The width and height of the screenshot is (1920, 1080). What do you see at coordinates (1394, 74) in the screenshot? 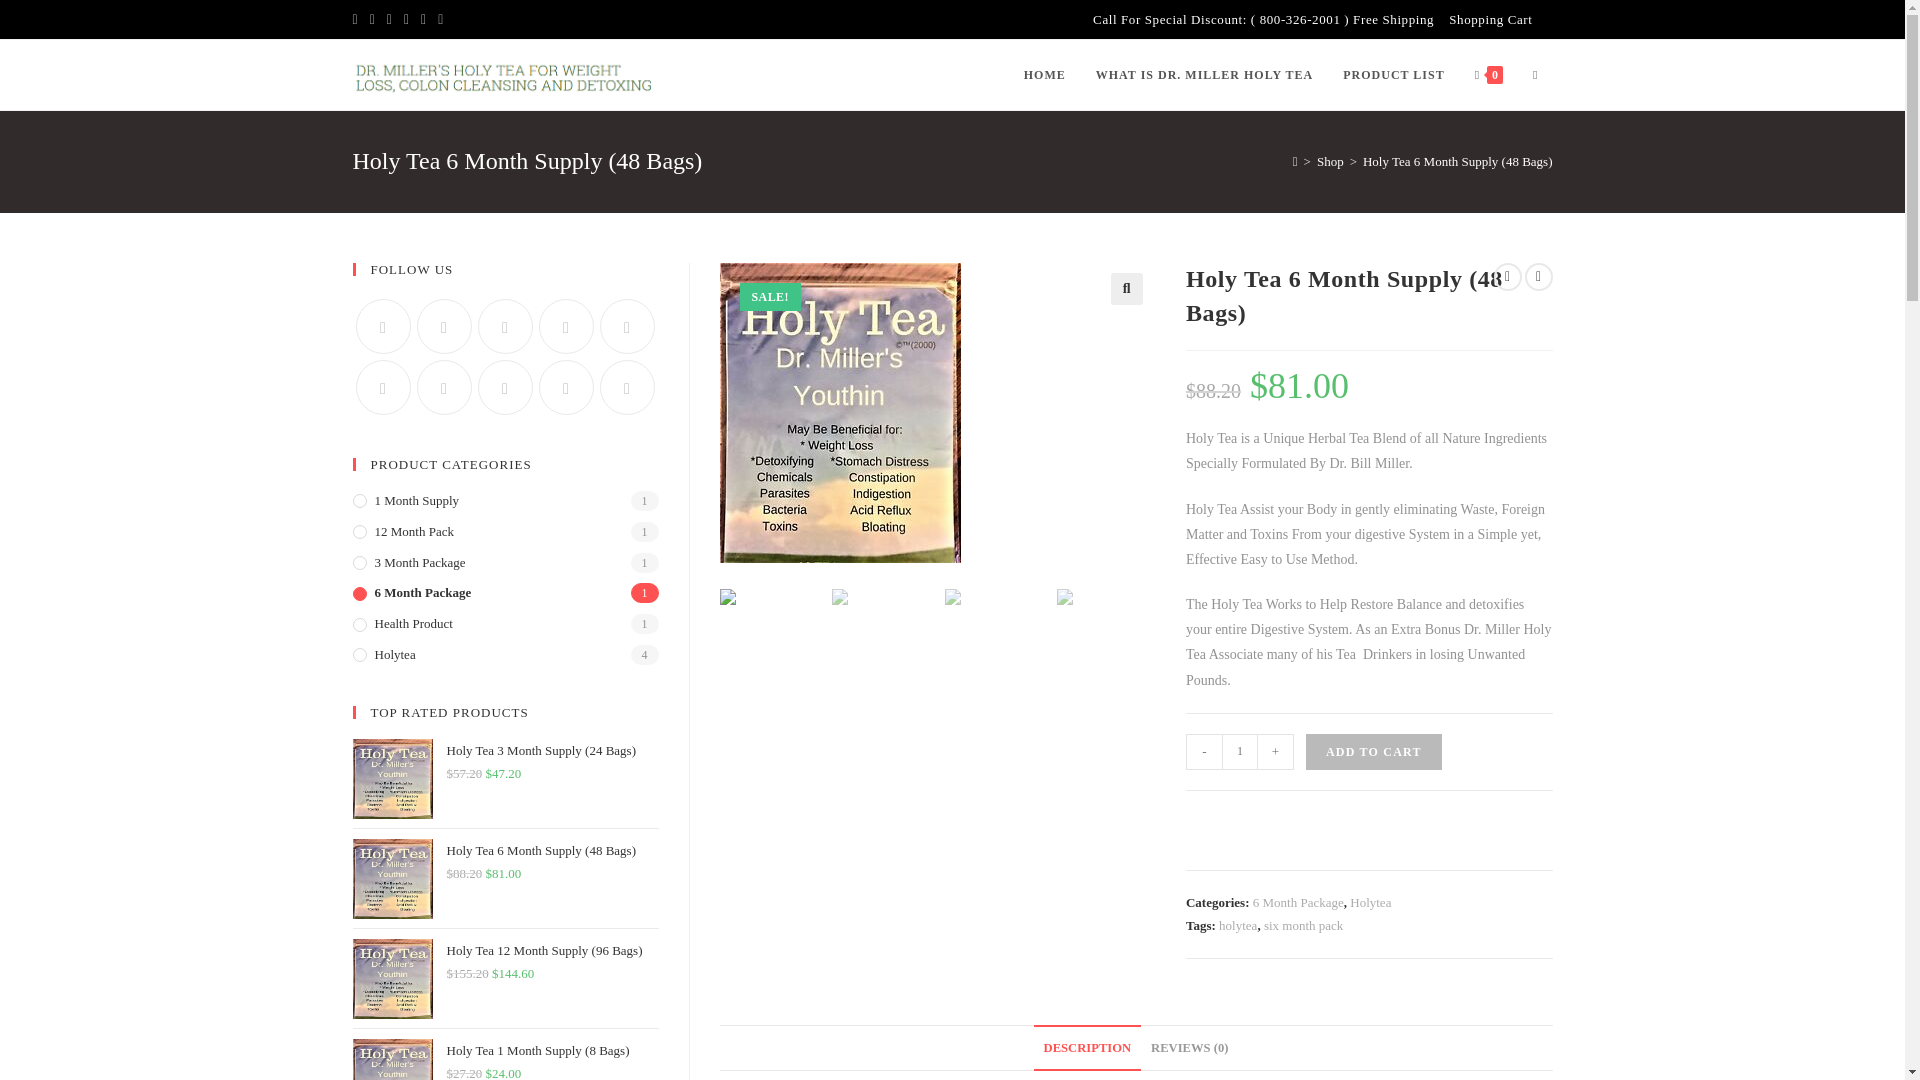
I see `PRODUCT LIST` at bounding box center [1394, 74].